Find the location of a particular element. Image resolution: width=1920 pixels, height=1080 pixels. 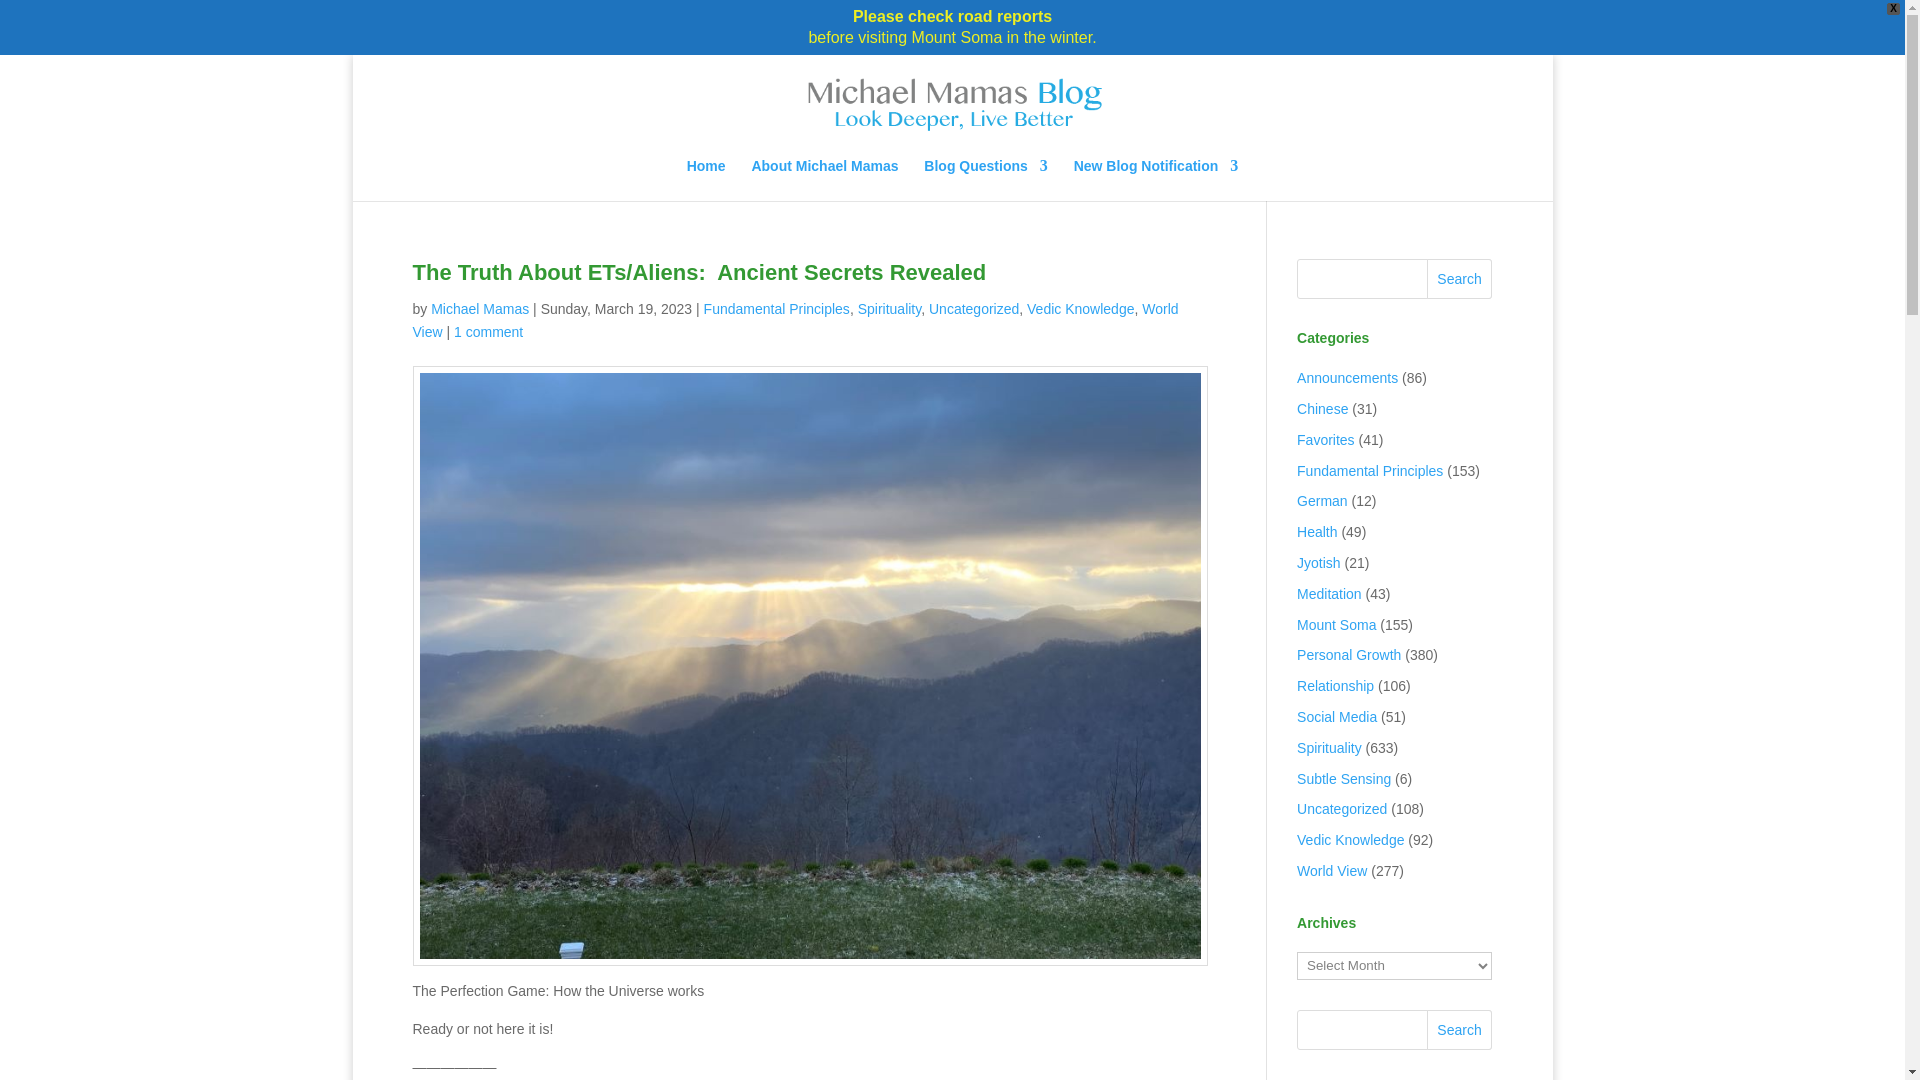

Posts by Michael Mamas is located at coordinates (480, 309).